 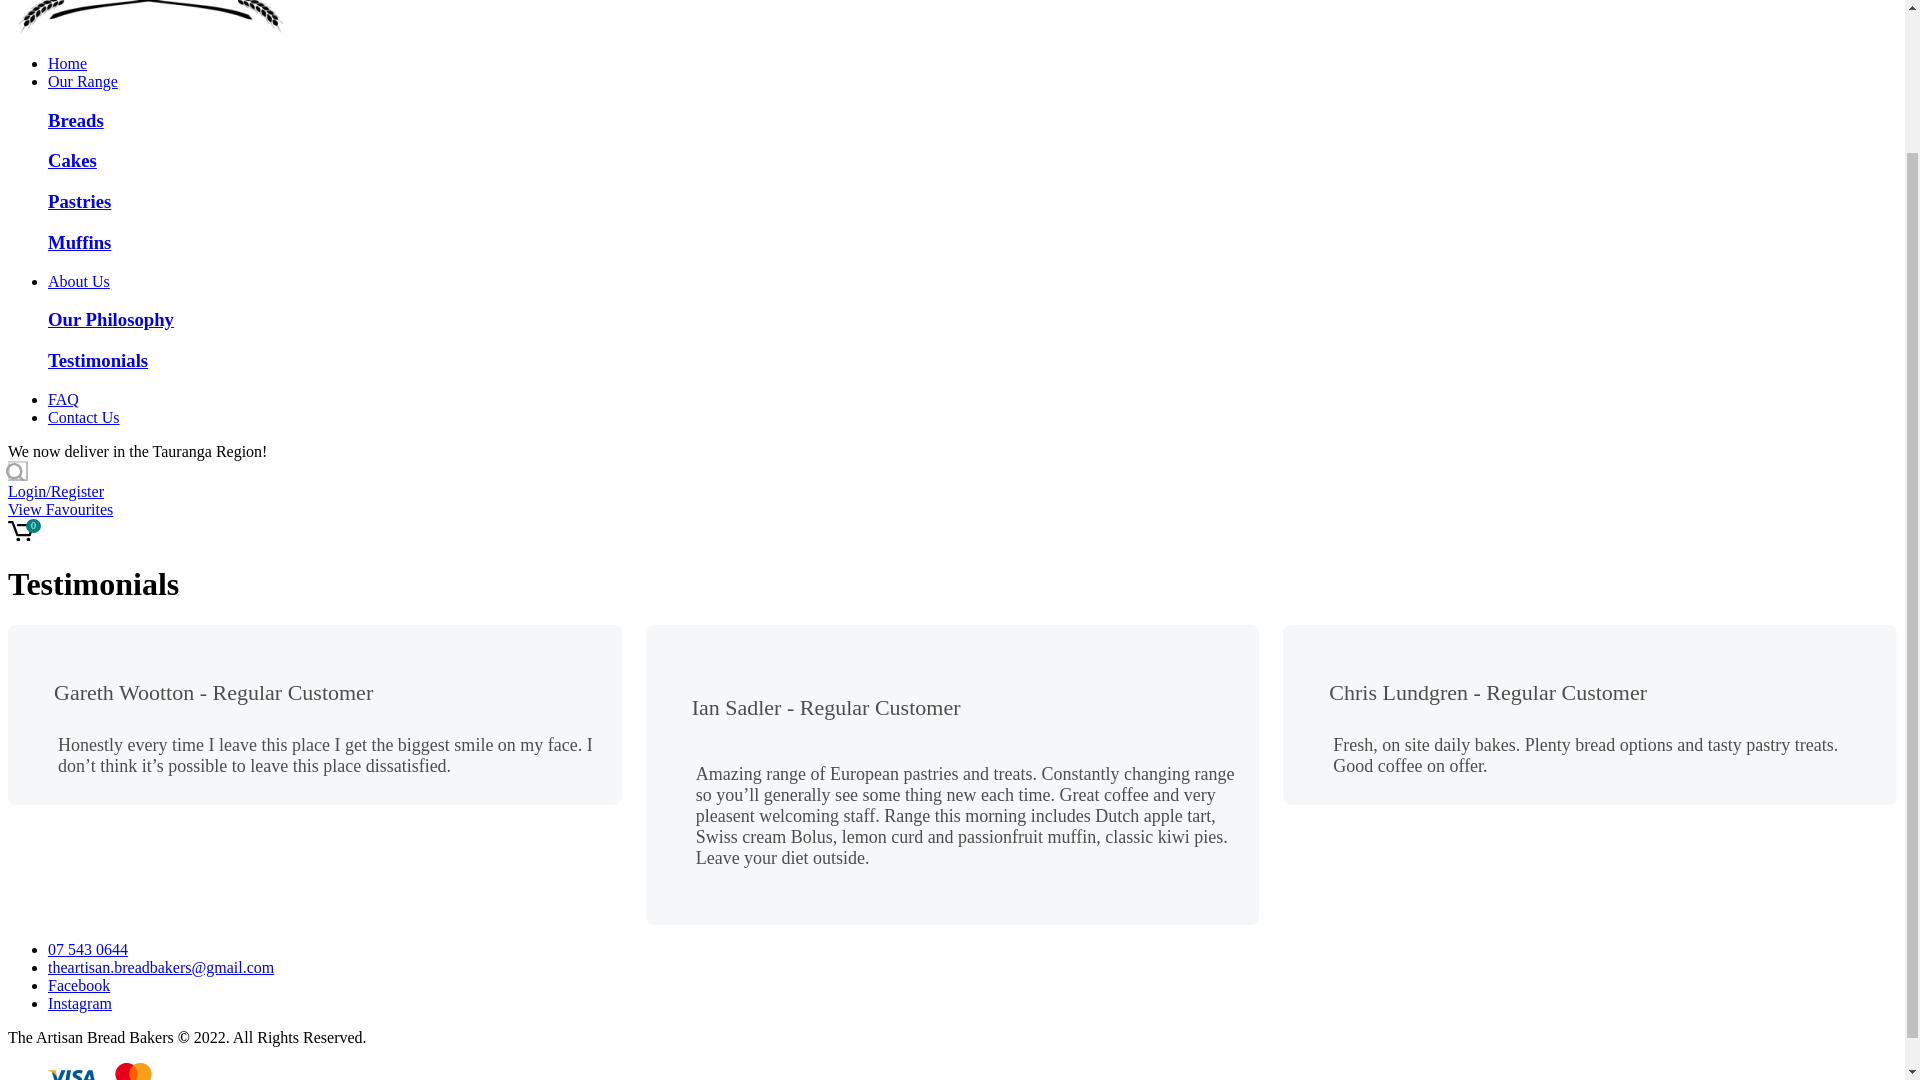 What do you see at coordinates (60, 510) in the screenshot?
I see `View Favourites` at bounding box center [60, 510].